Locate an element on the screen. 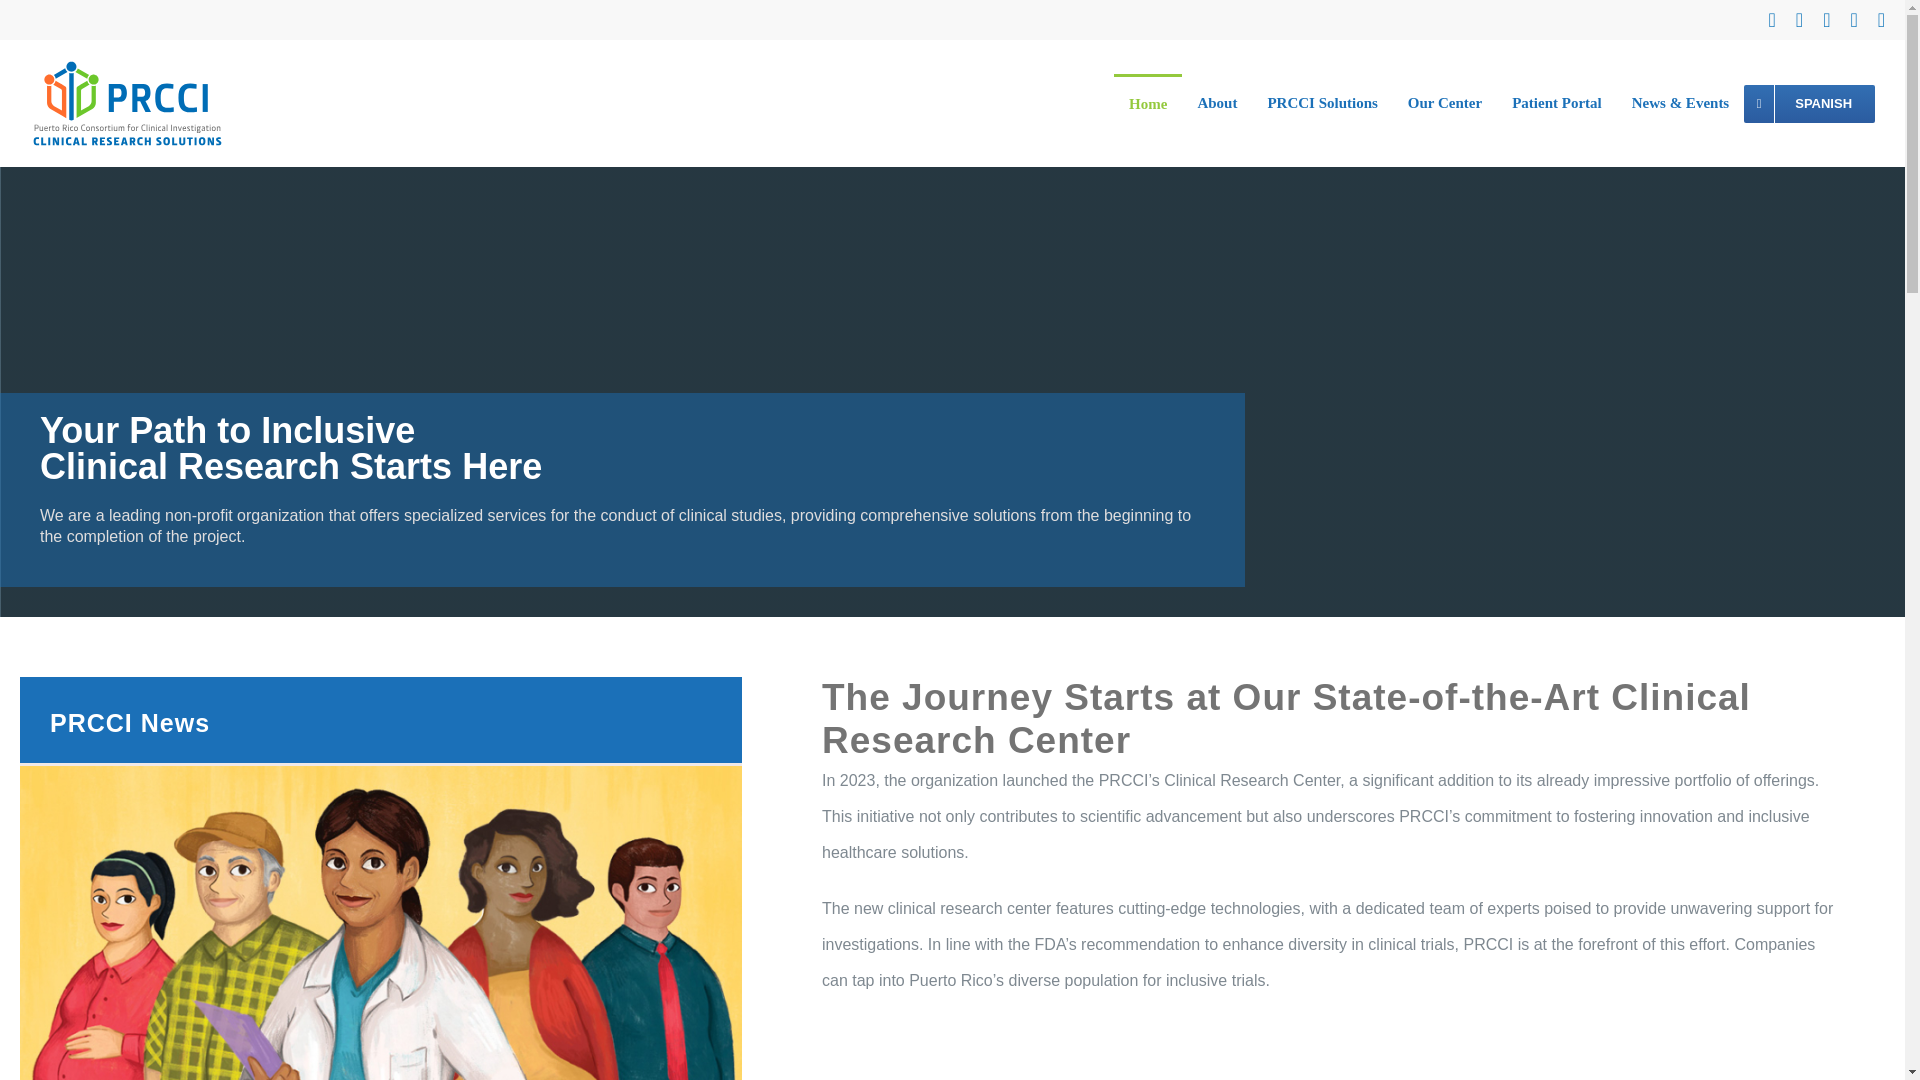 This screenshot has height=1080, width=1920. Our Center is located at coordinates (1445, 104).